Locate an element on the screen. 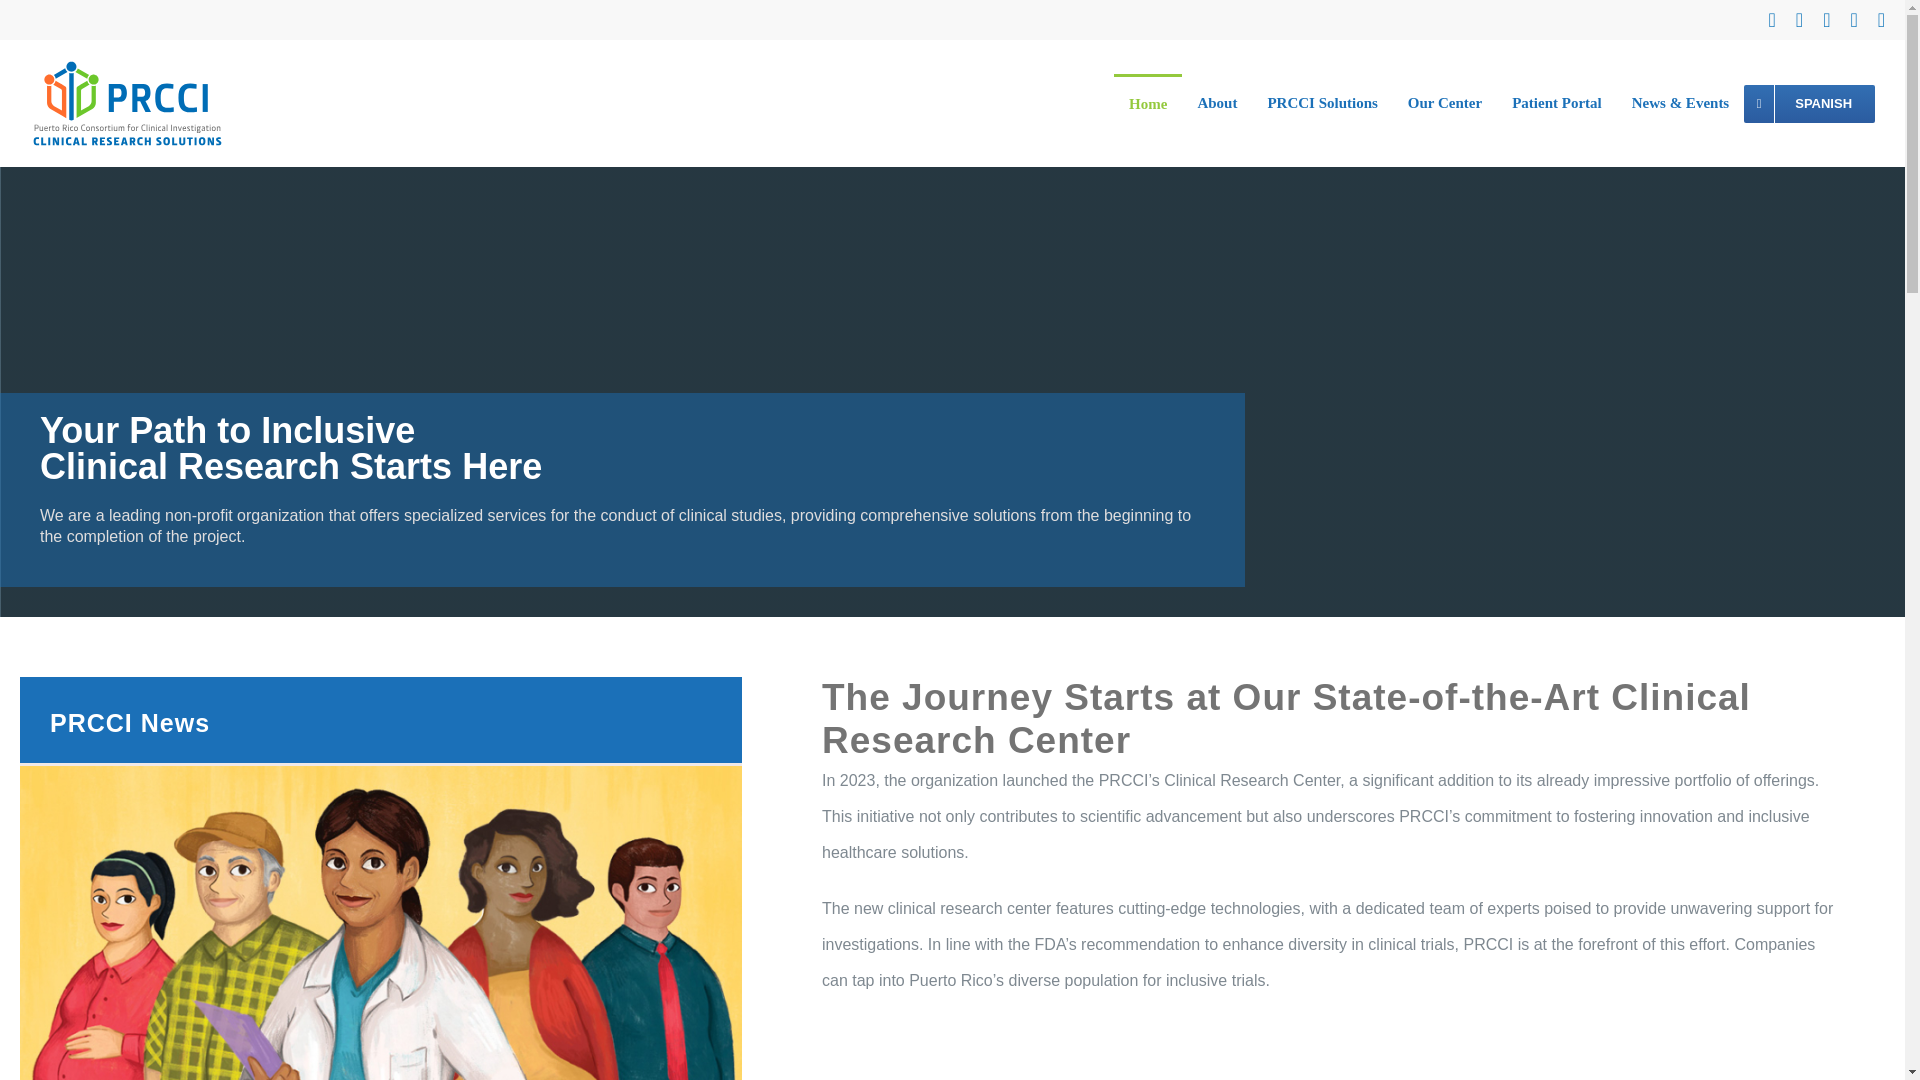 This screenshot has height=1080, width=1920. Our Center is located at coordinates (1445, 104).